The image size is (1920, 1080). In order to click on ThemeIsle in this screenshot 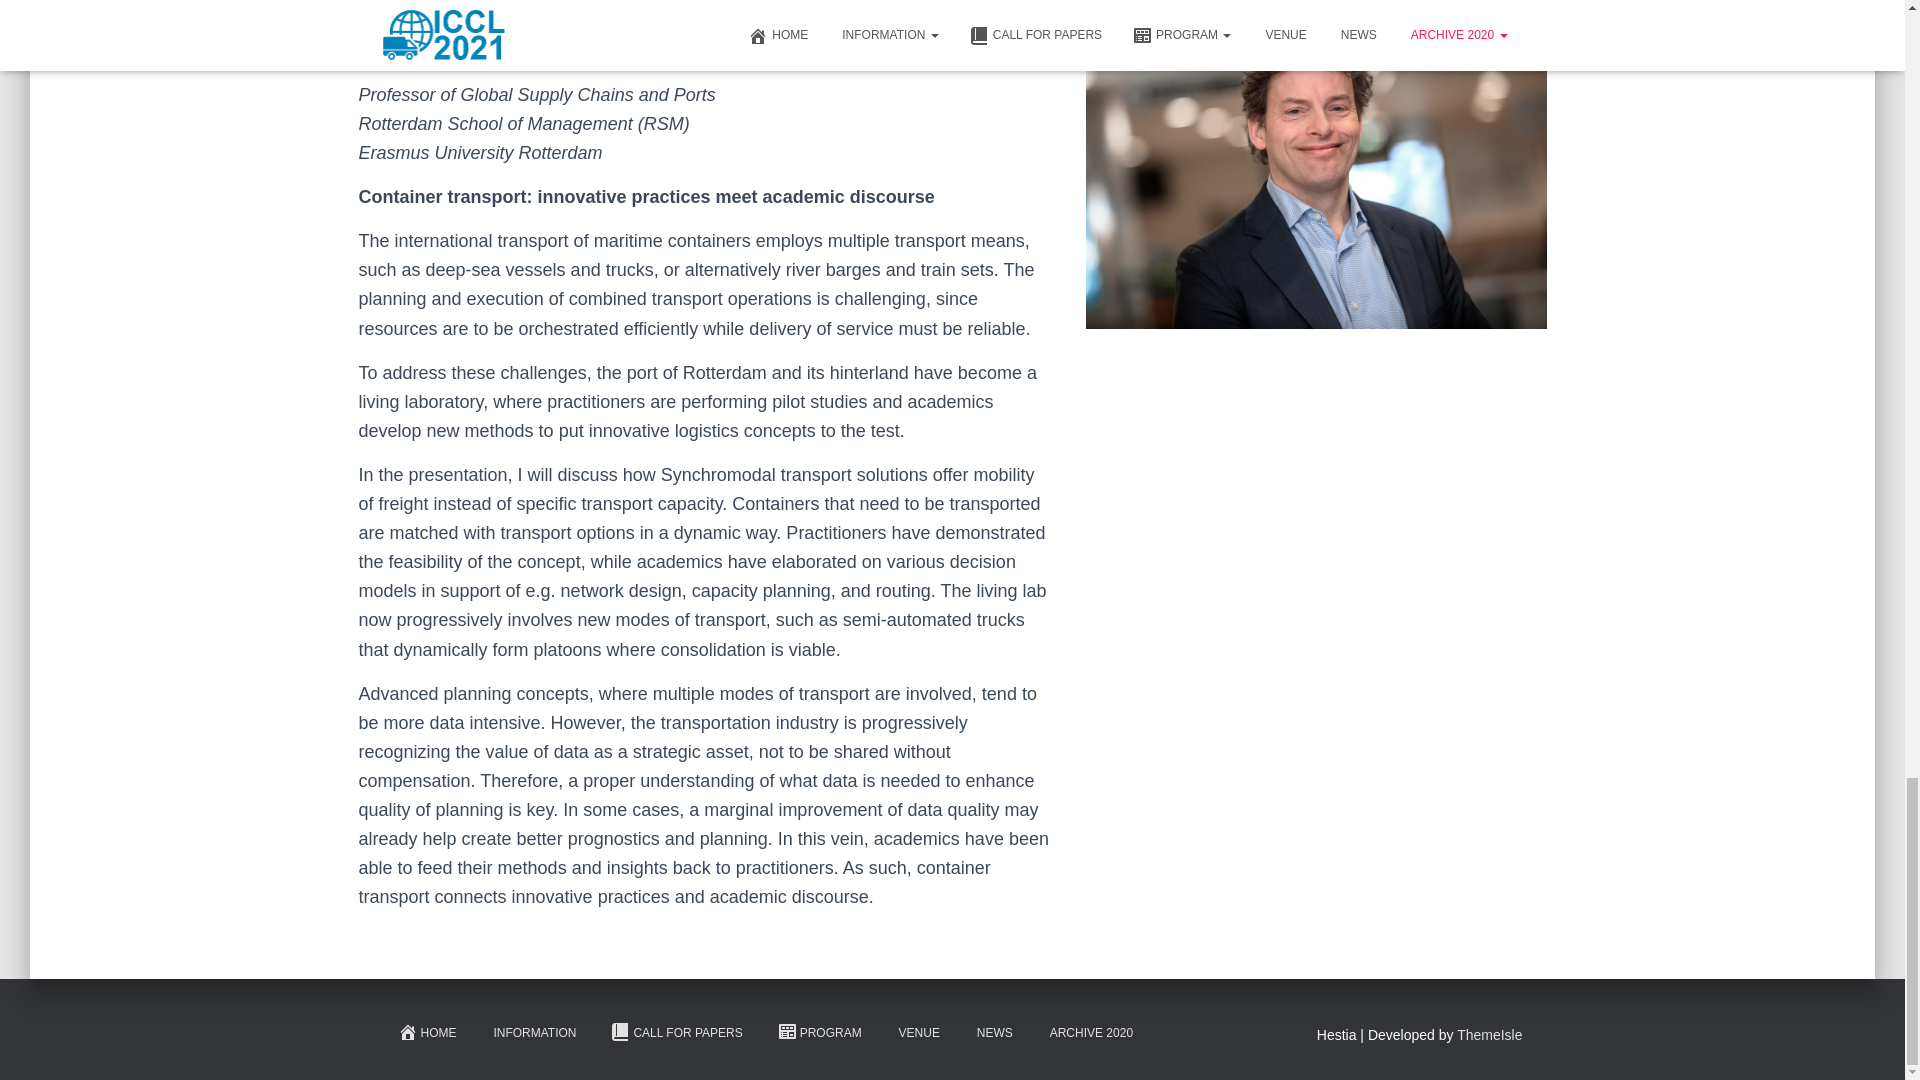, I will do `click(1490, 1035)`.